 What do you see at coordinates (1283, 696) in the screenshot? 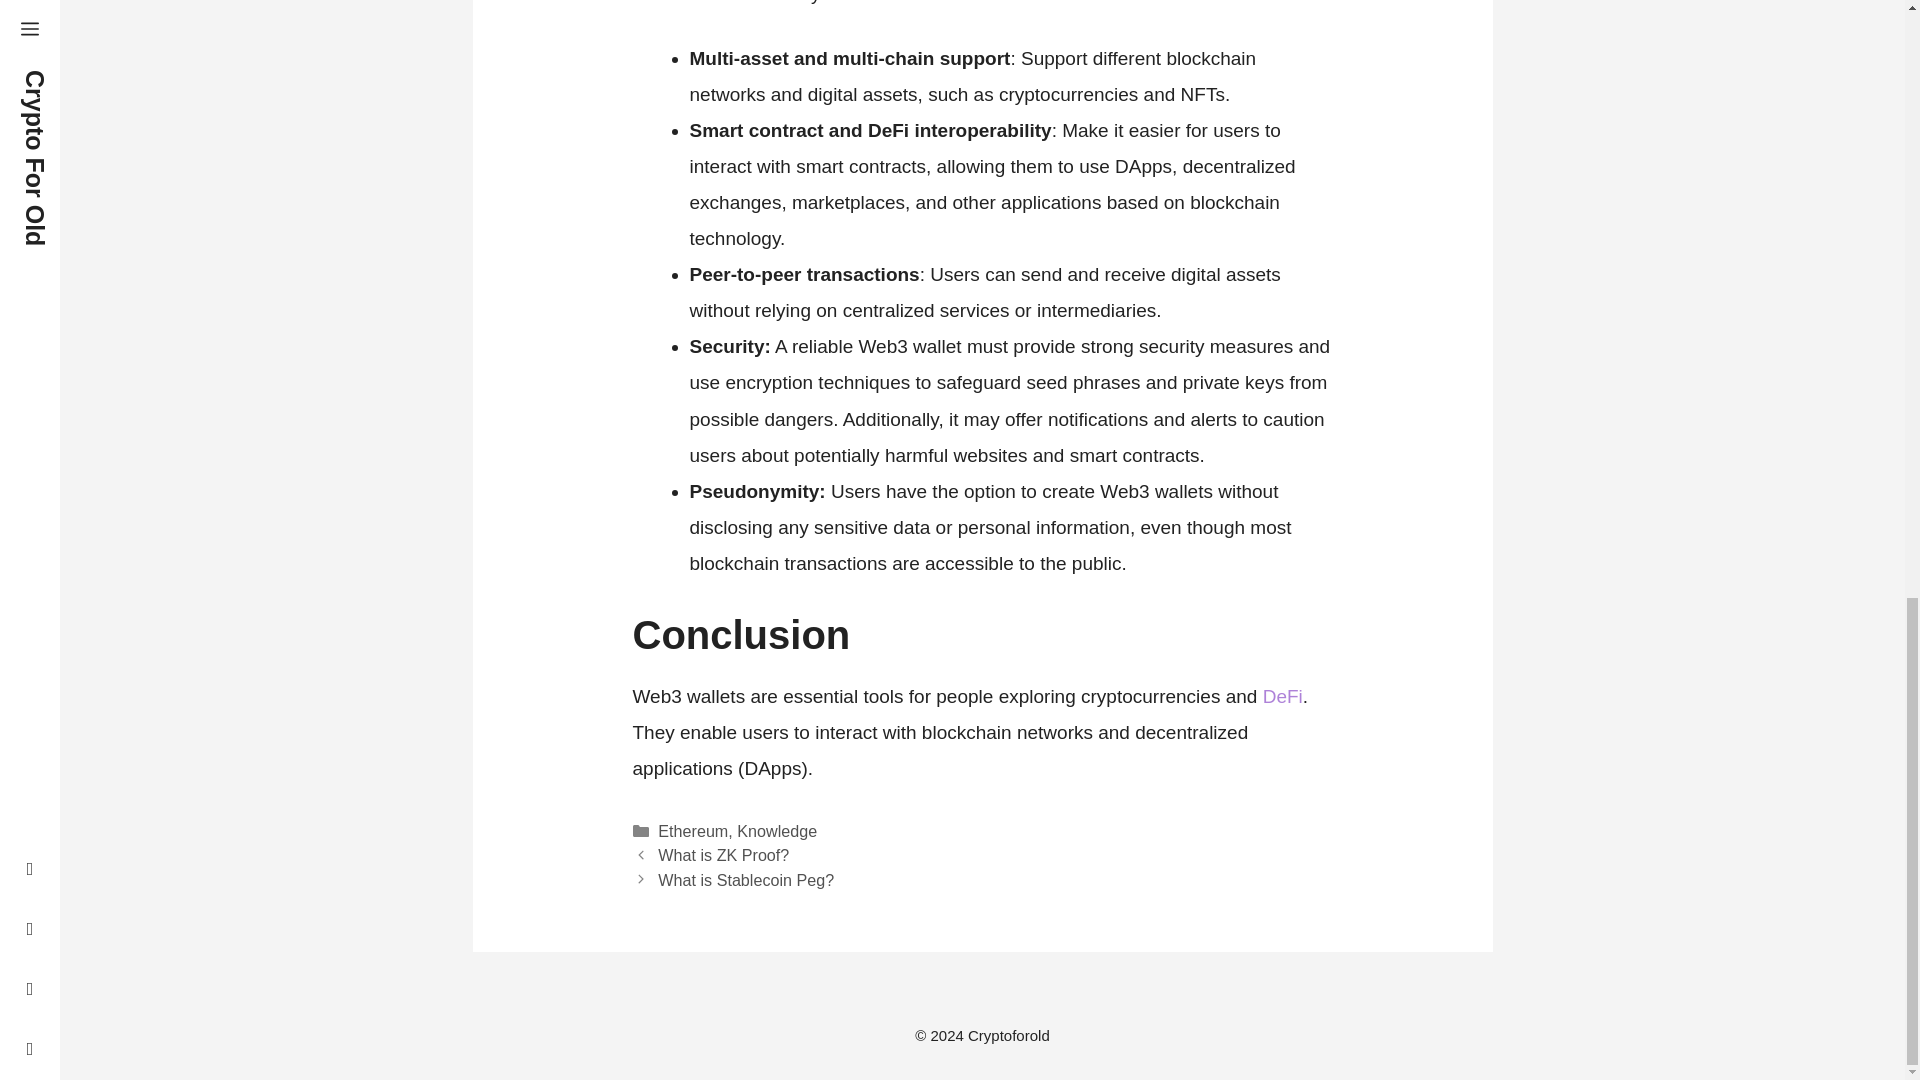
I see `DeFi` at bounding box center [1283, 696].